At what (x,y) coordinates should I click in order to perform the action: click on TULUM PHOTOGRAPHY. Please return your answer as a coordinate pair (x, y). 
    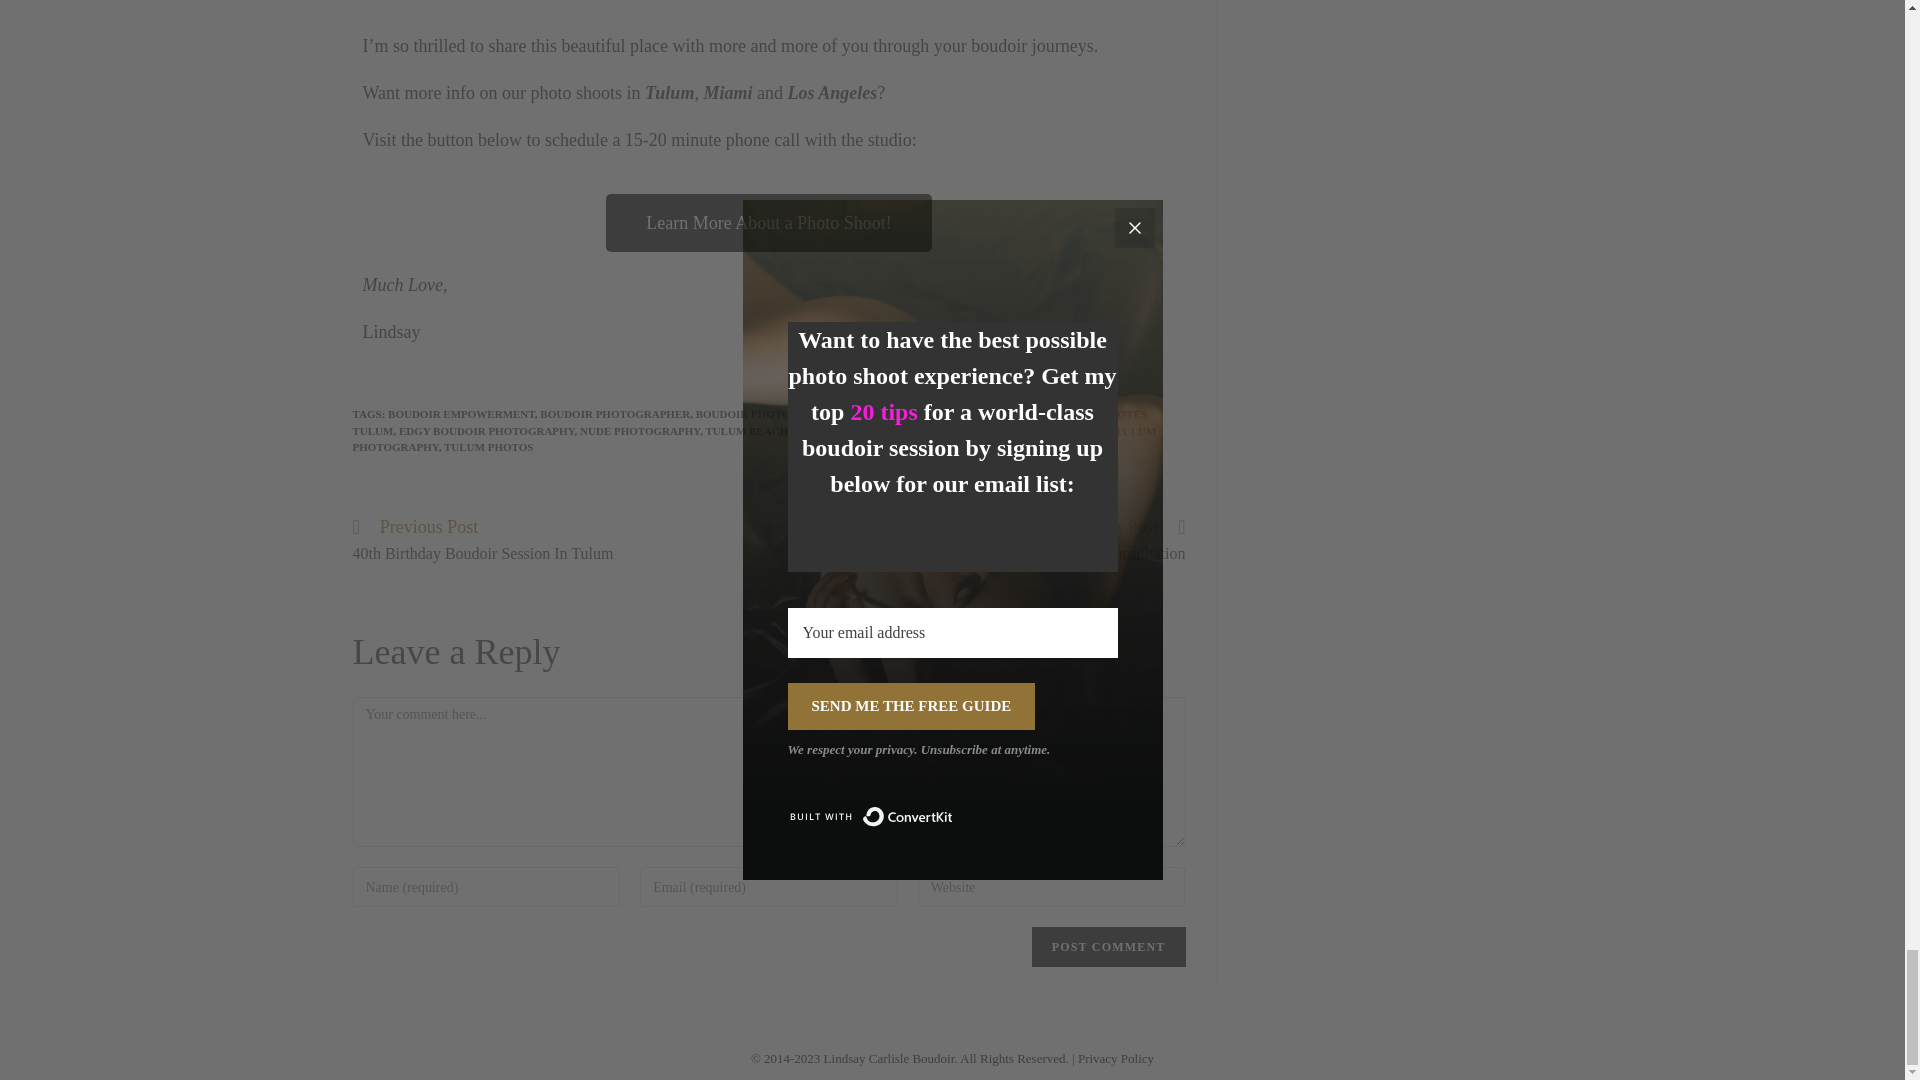
    Looking at the image, I should click on (640, 431).